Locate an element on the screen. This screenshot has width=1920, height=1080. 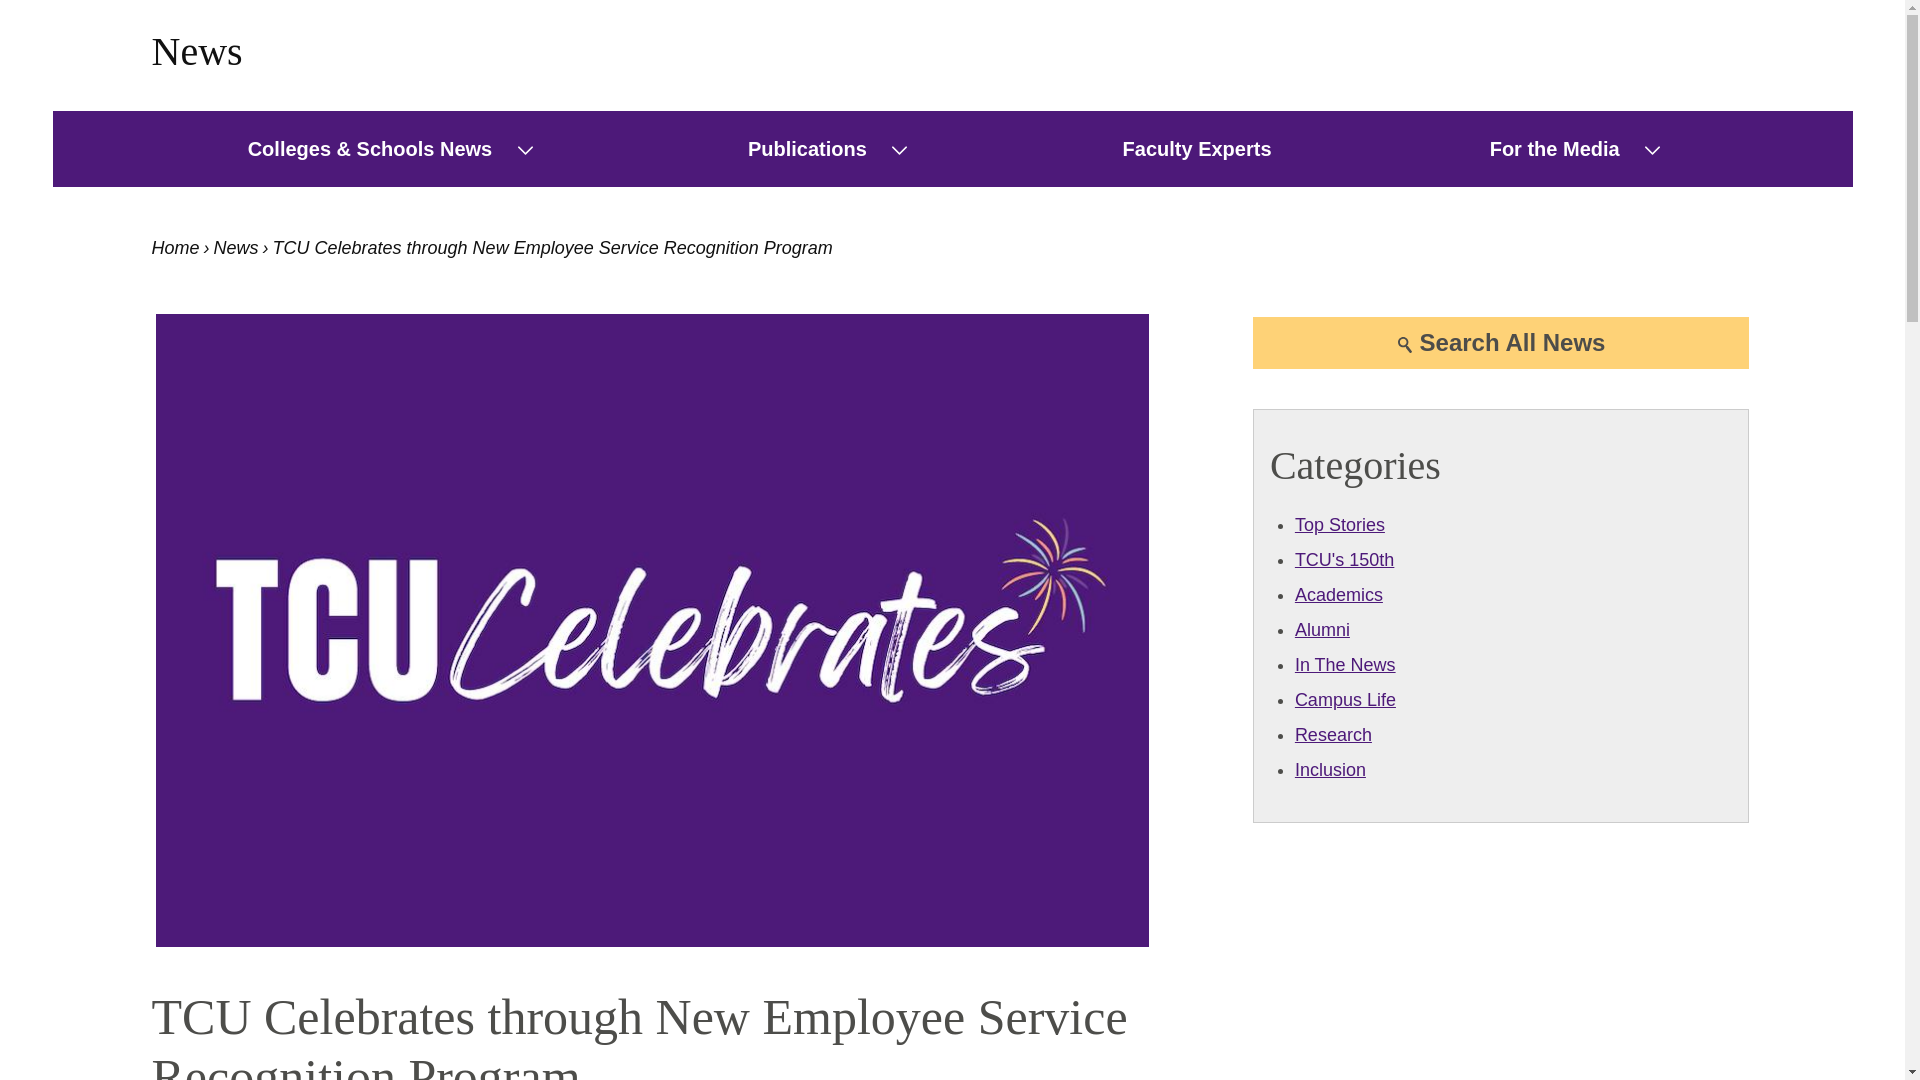
Top Stories is located at coordinates (1339, 524).